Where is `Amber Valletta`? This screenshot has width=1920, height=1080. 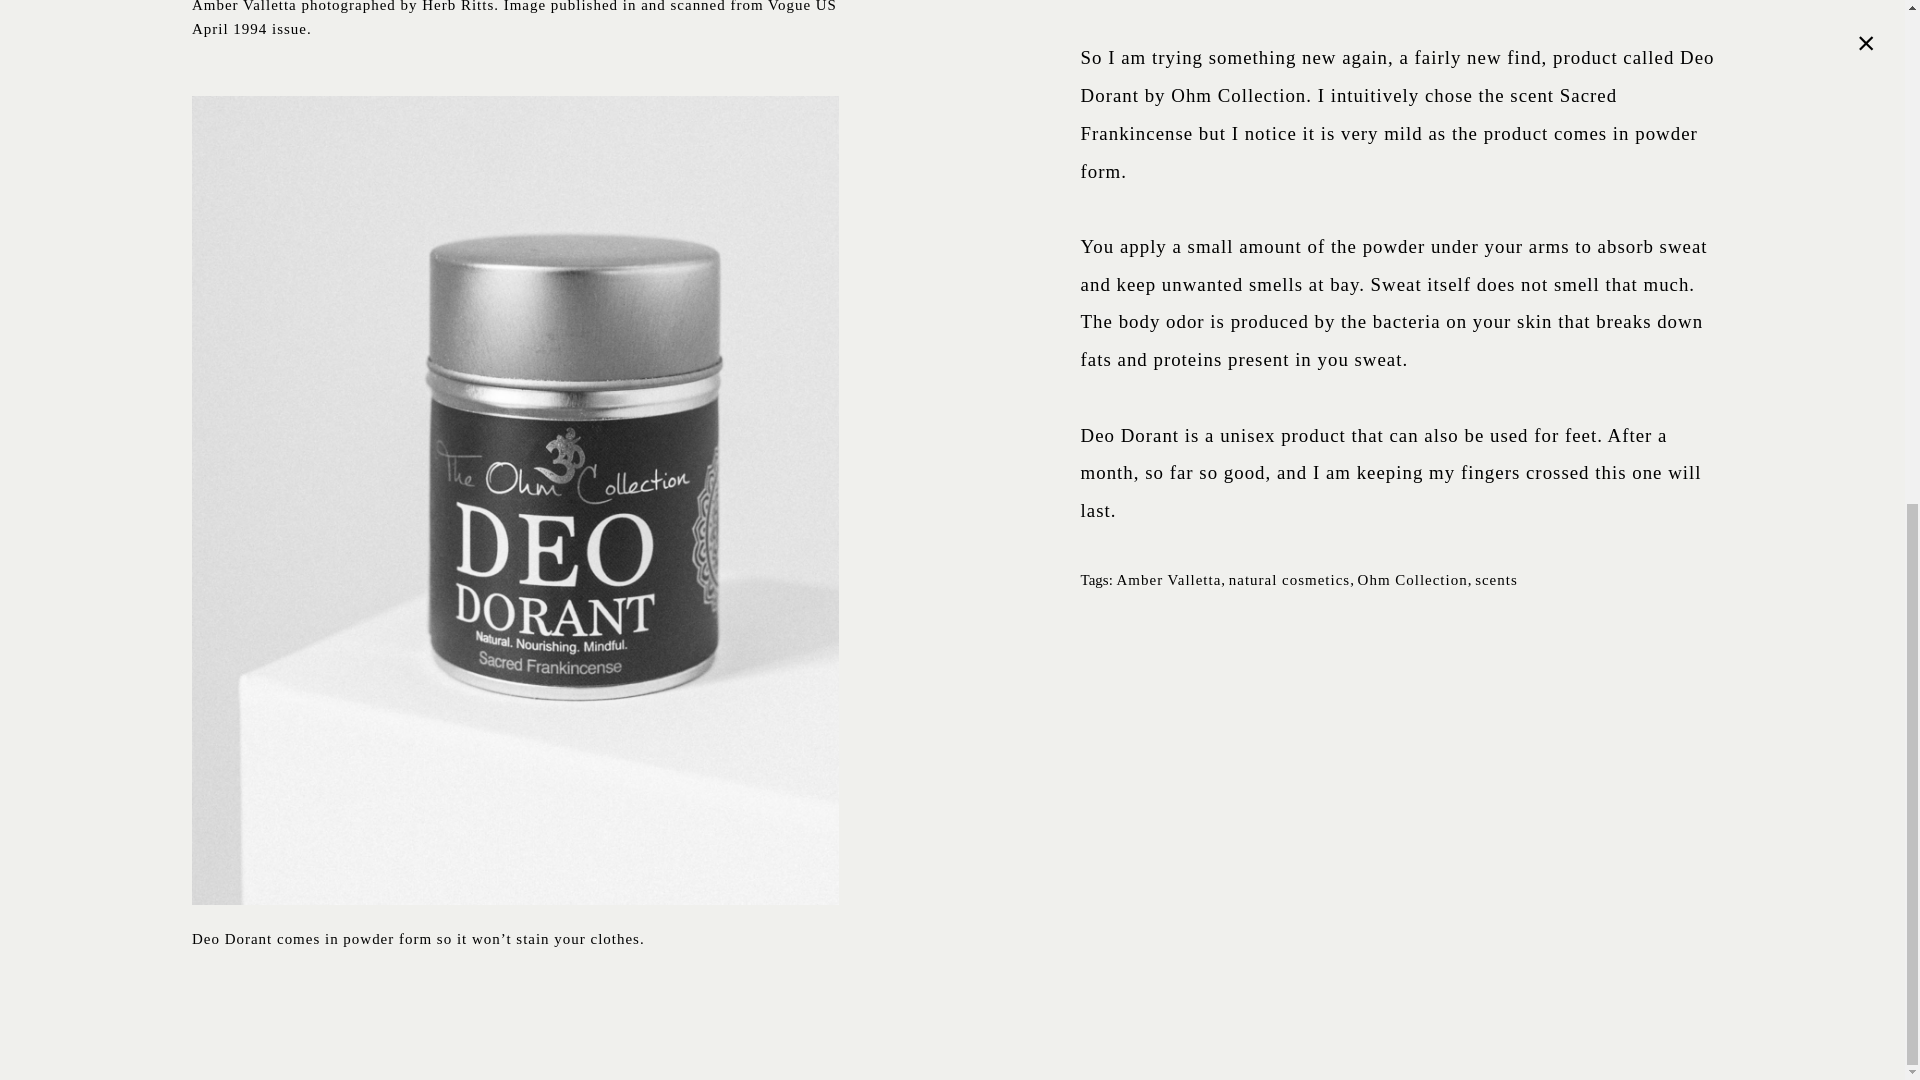 Amber Valletta is located at coordinates (1169, 580).